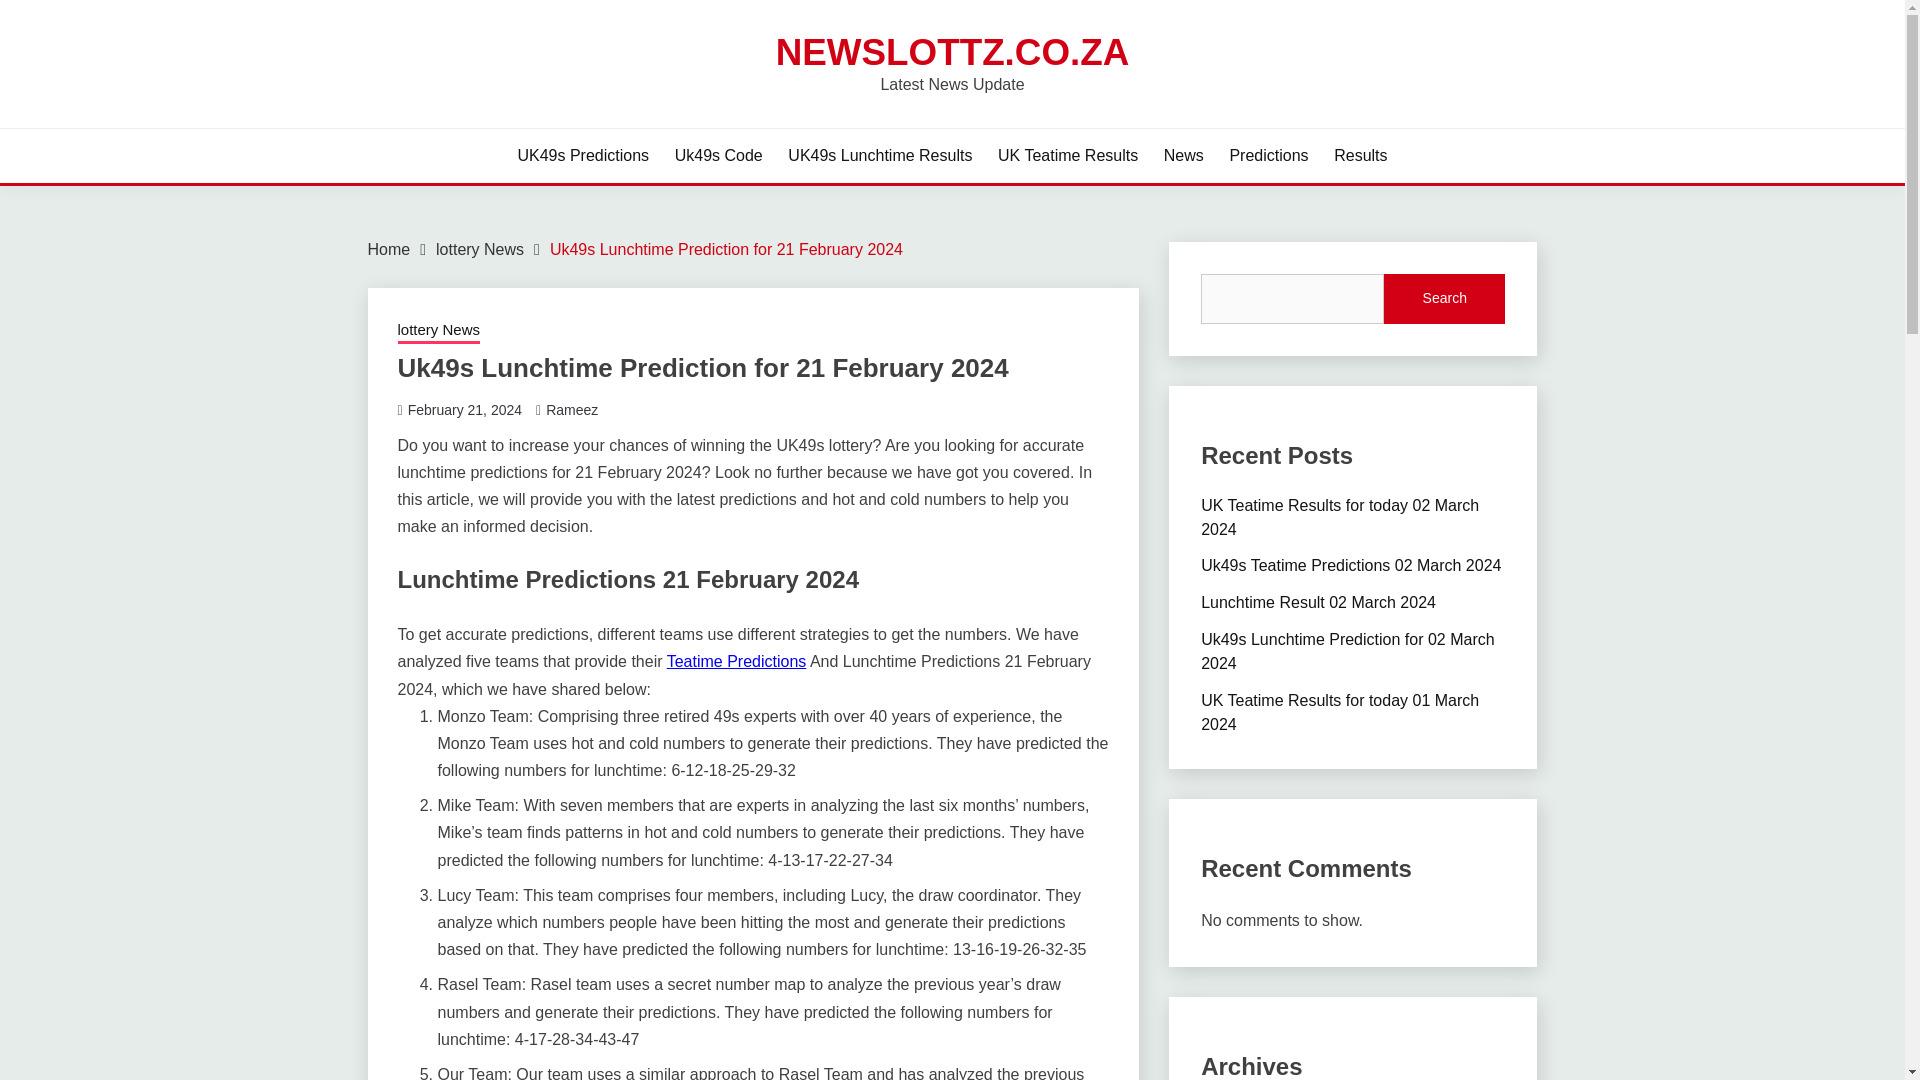 The width and height of the screenshot is (1920, 1080). What do you see at coordinates (952, 52) in the screenshot?
I see `NEWSLOTTZ.CO.ZA` at bounding box center [952, 52].